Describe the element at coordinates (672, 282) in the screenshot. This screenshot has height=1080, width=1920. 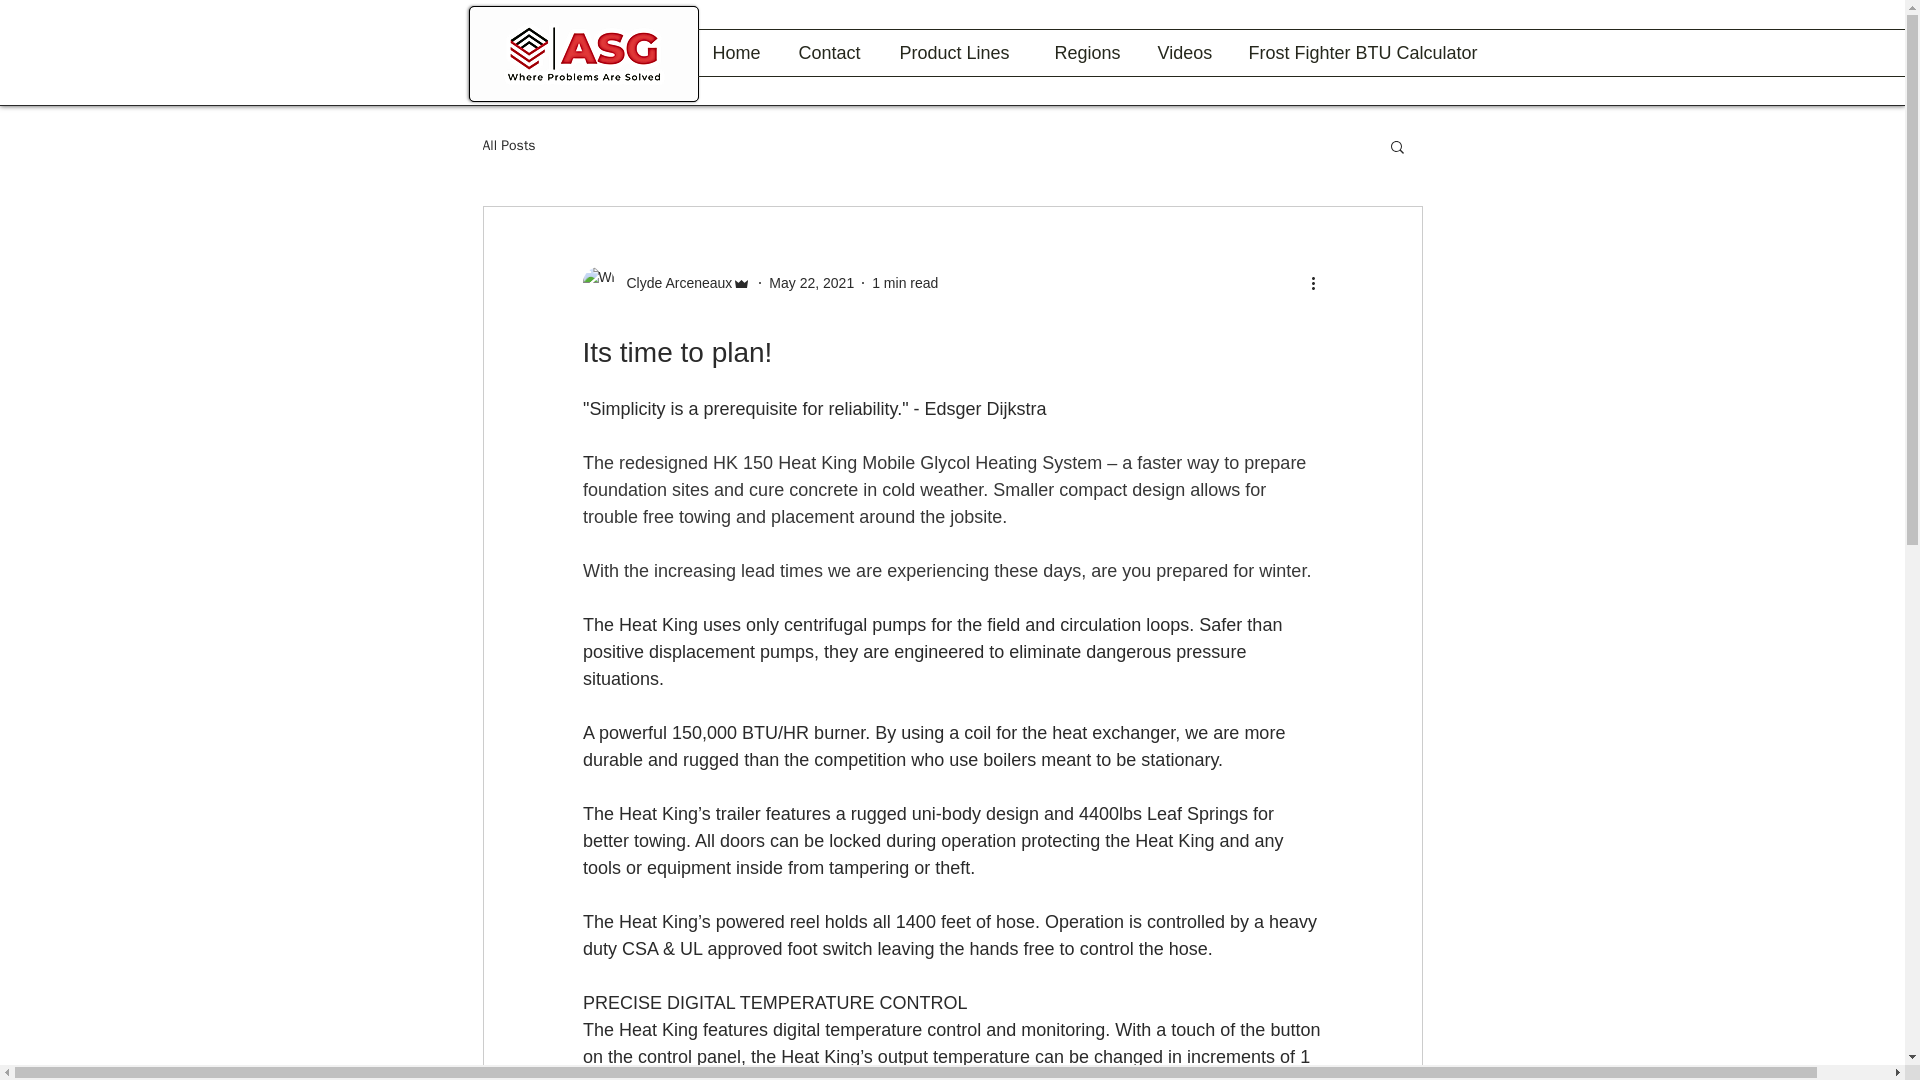
I see `Clyde Arceneaux` at that location.